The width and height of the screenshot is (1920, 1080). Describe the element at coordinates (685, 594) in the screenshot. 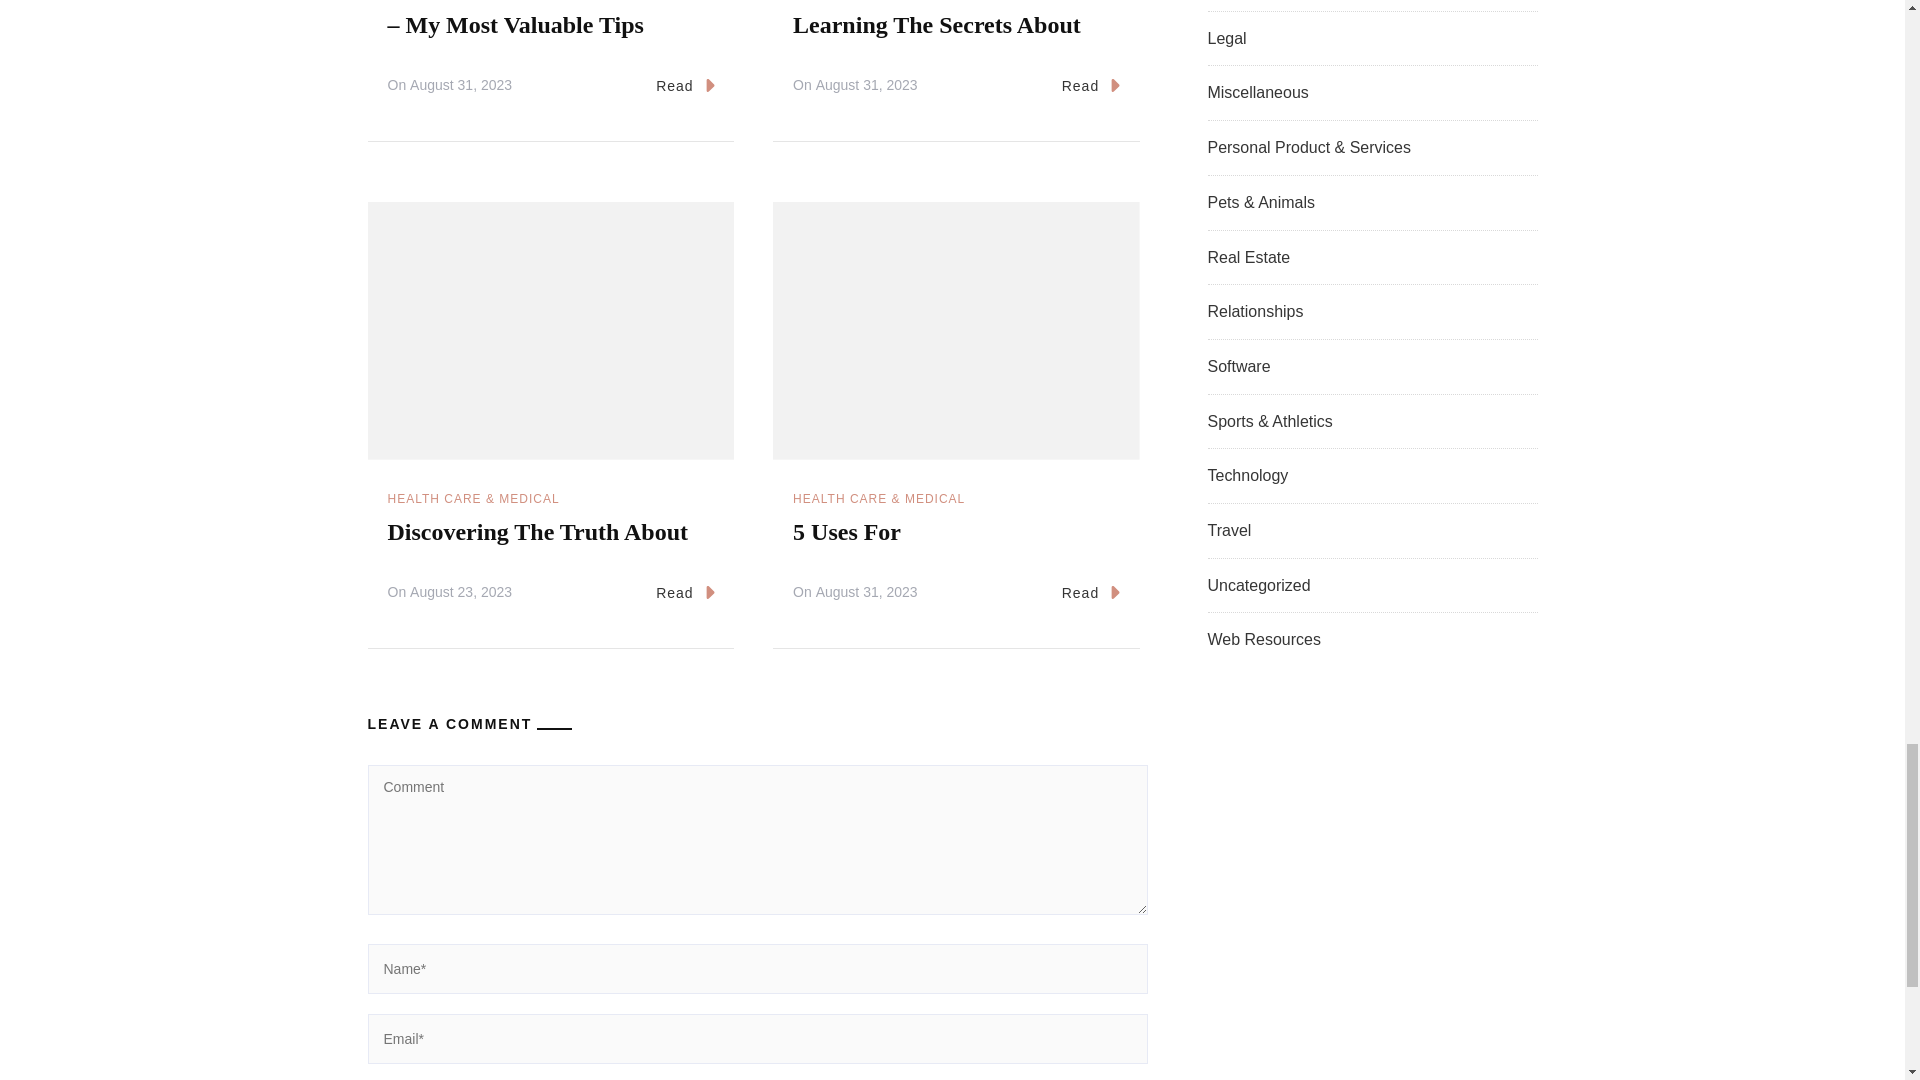

I see `Read` at that location.